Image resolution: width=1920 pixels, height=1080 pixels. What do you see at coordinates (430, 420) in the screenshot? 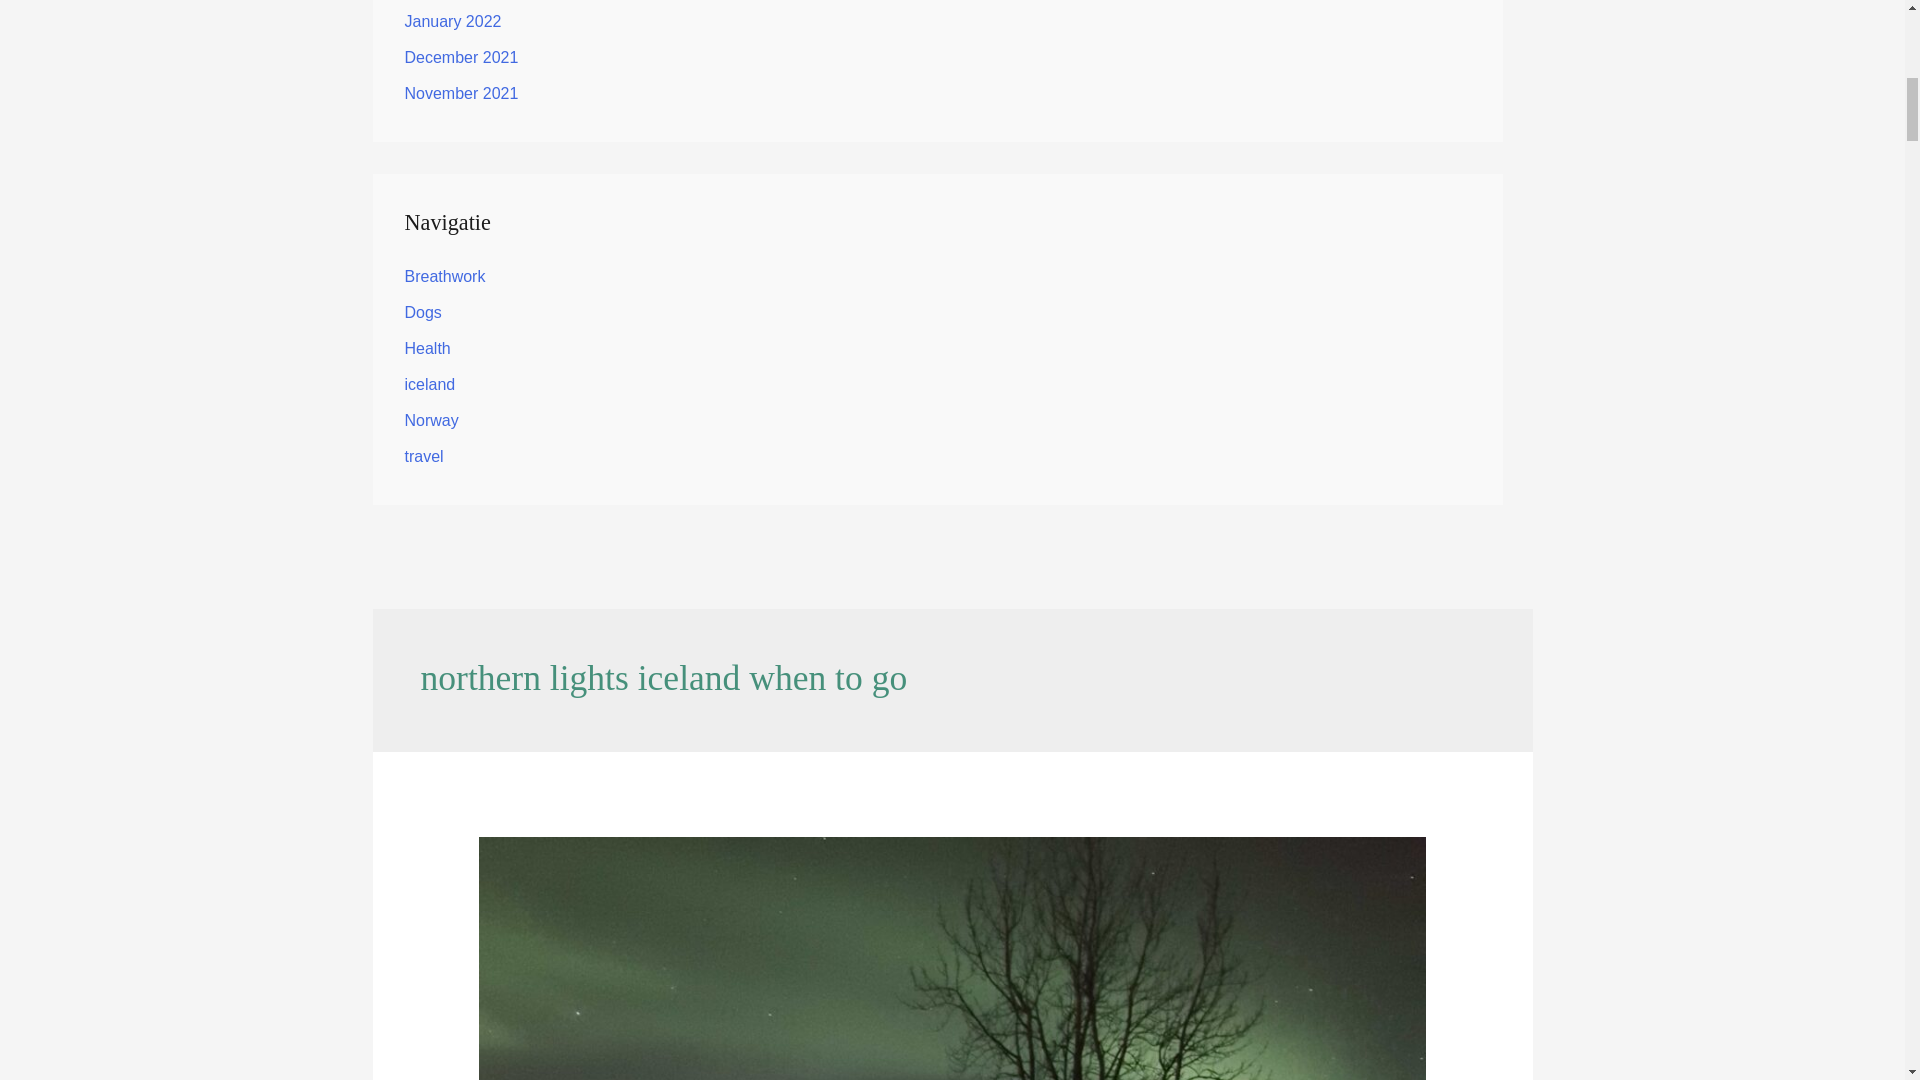
I see `Norway` at bounding box center [430, 420].